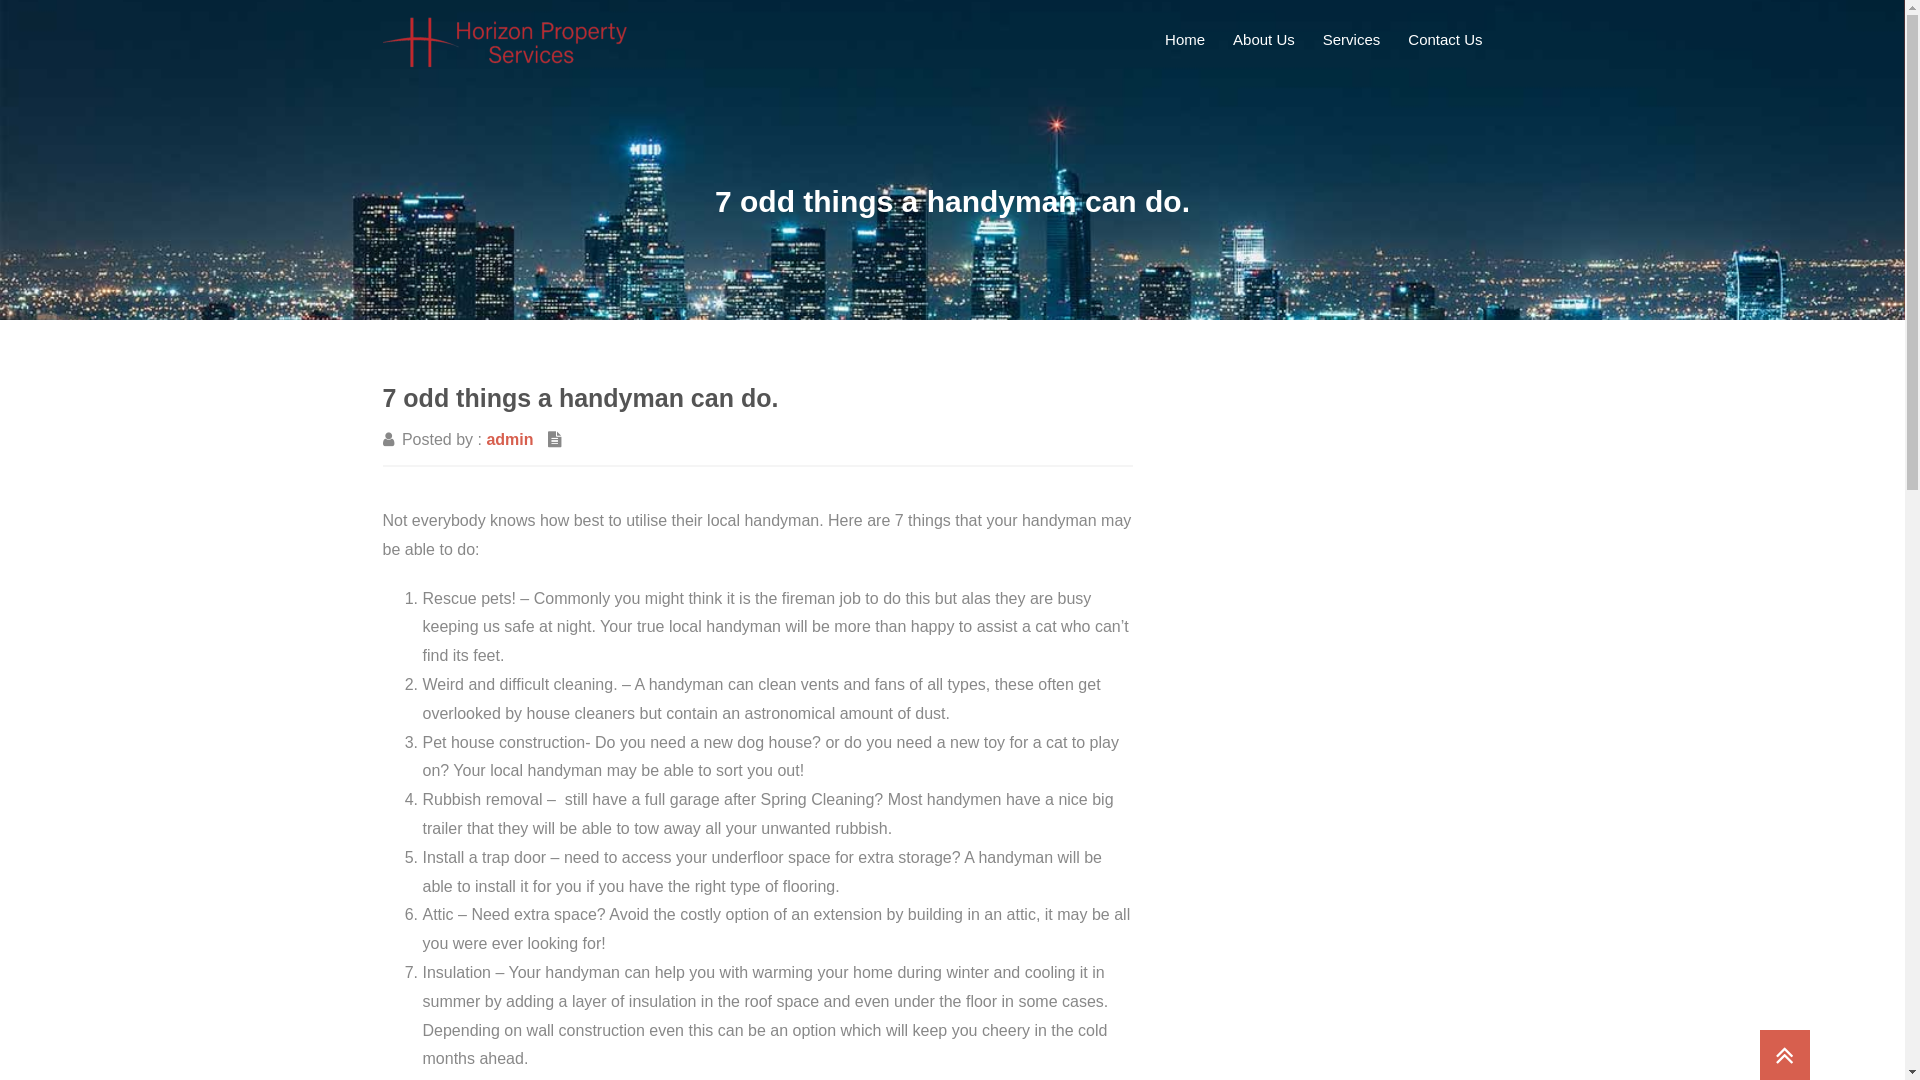  Describe the element at coordinates (1352, 40) in the screenshot. I see `Services` at that location.